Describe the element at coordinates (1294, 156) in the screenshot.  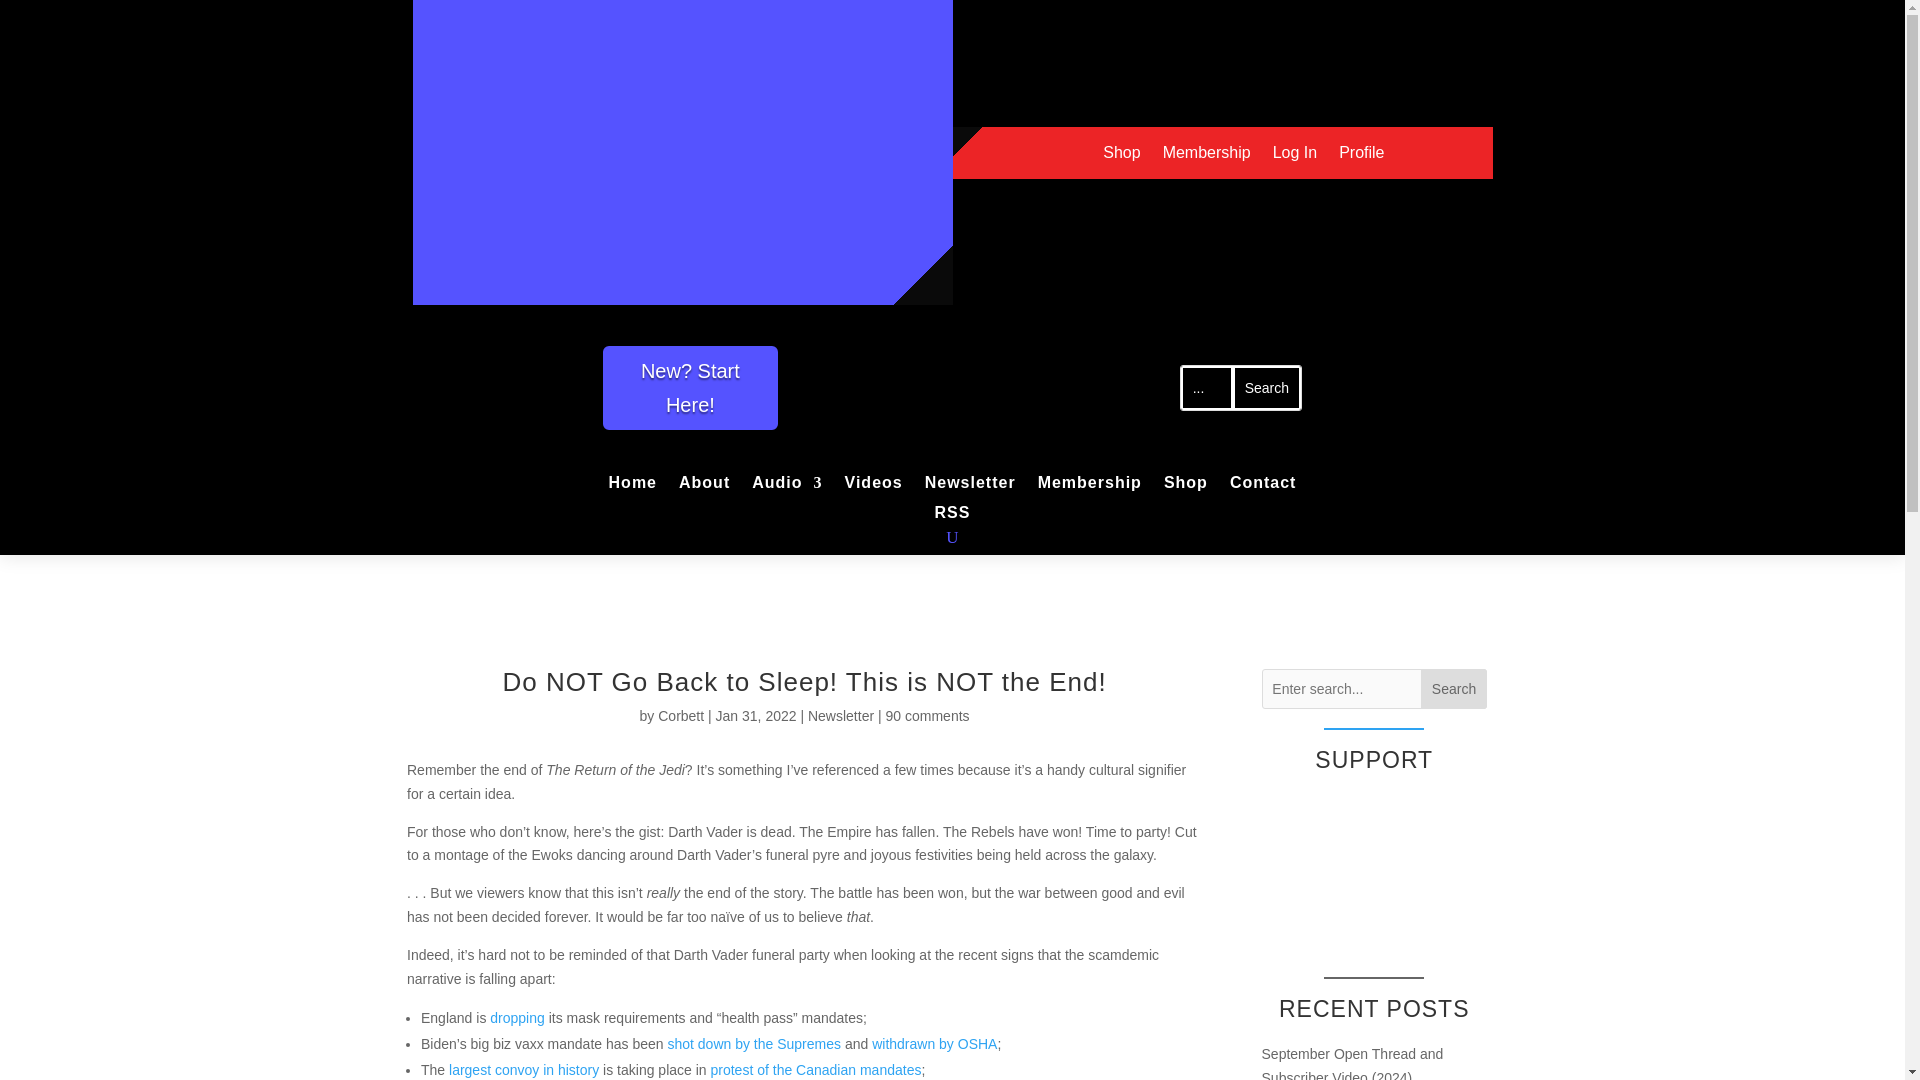
I see `Log In` at that location.